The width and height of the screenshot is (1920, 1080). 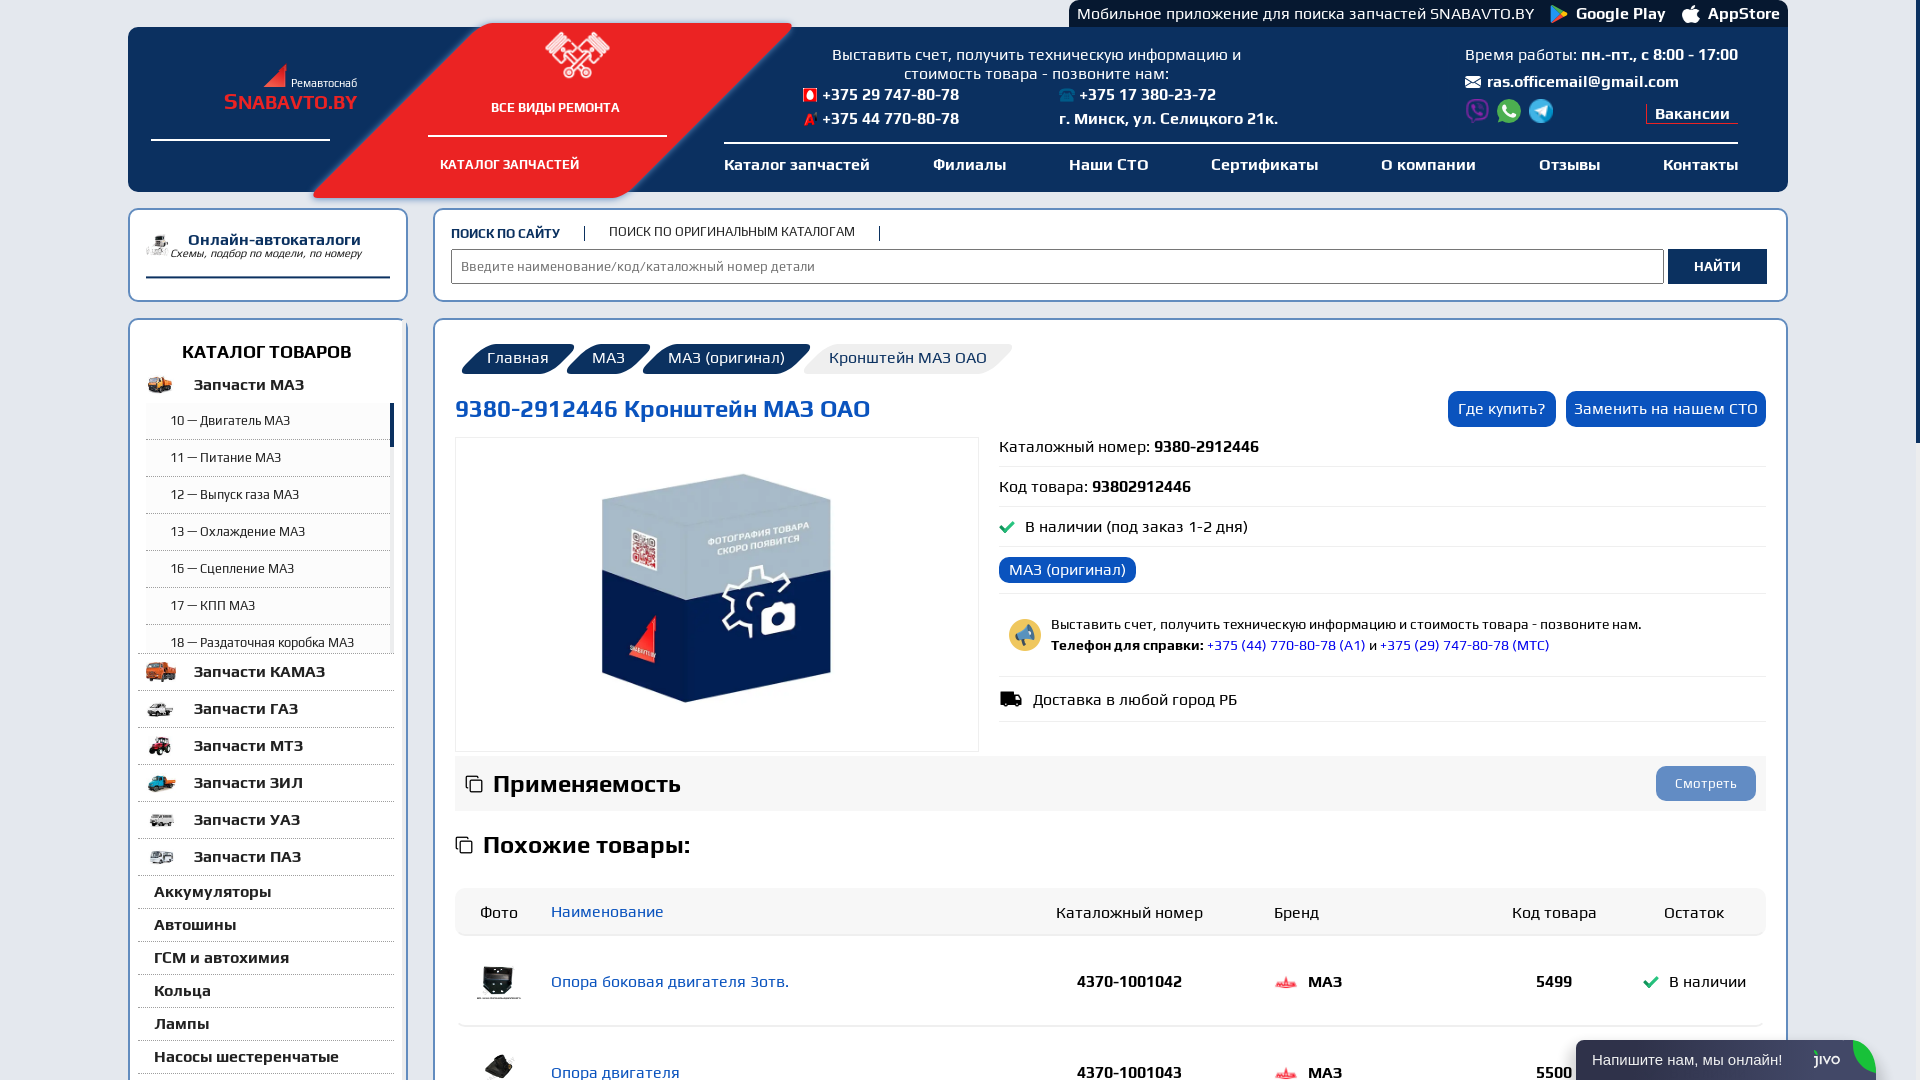 What do you see at coordinates (1286, 645) in the screenshot?
I see `+375 (44) 770-80-78 (A1)` at bounding box center [1286, 645].